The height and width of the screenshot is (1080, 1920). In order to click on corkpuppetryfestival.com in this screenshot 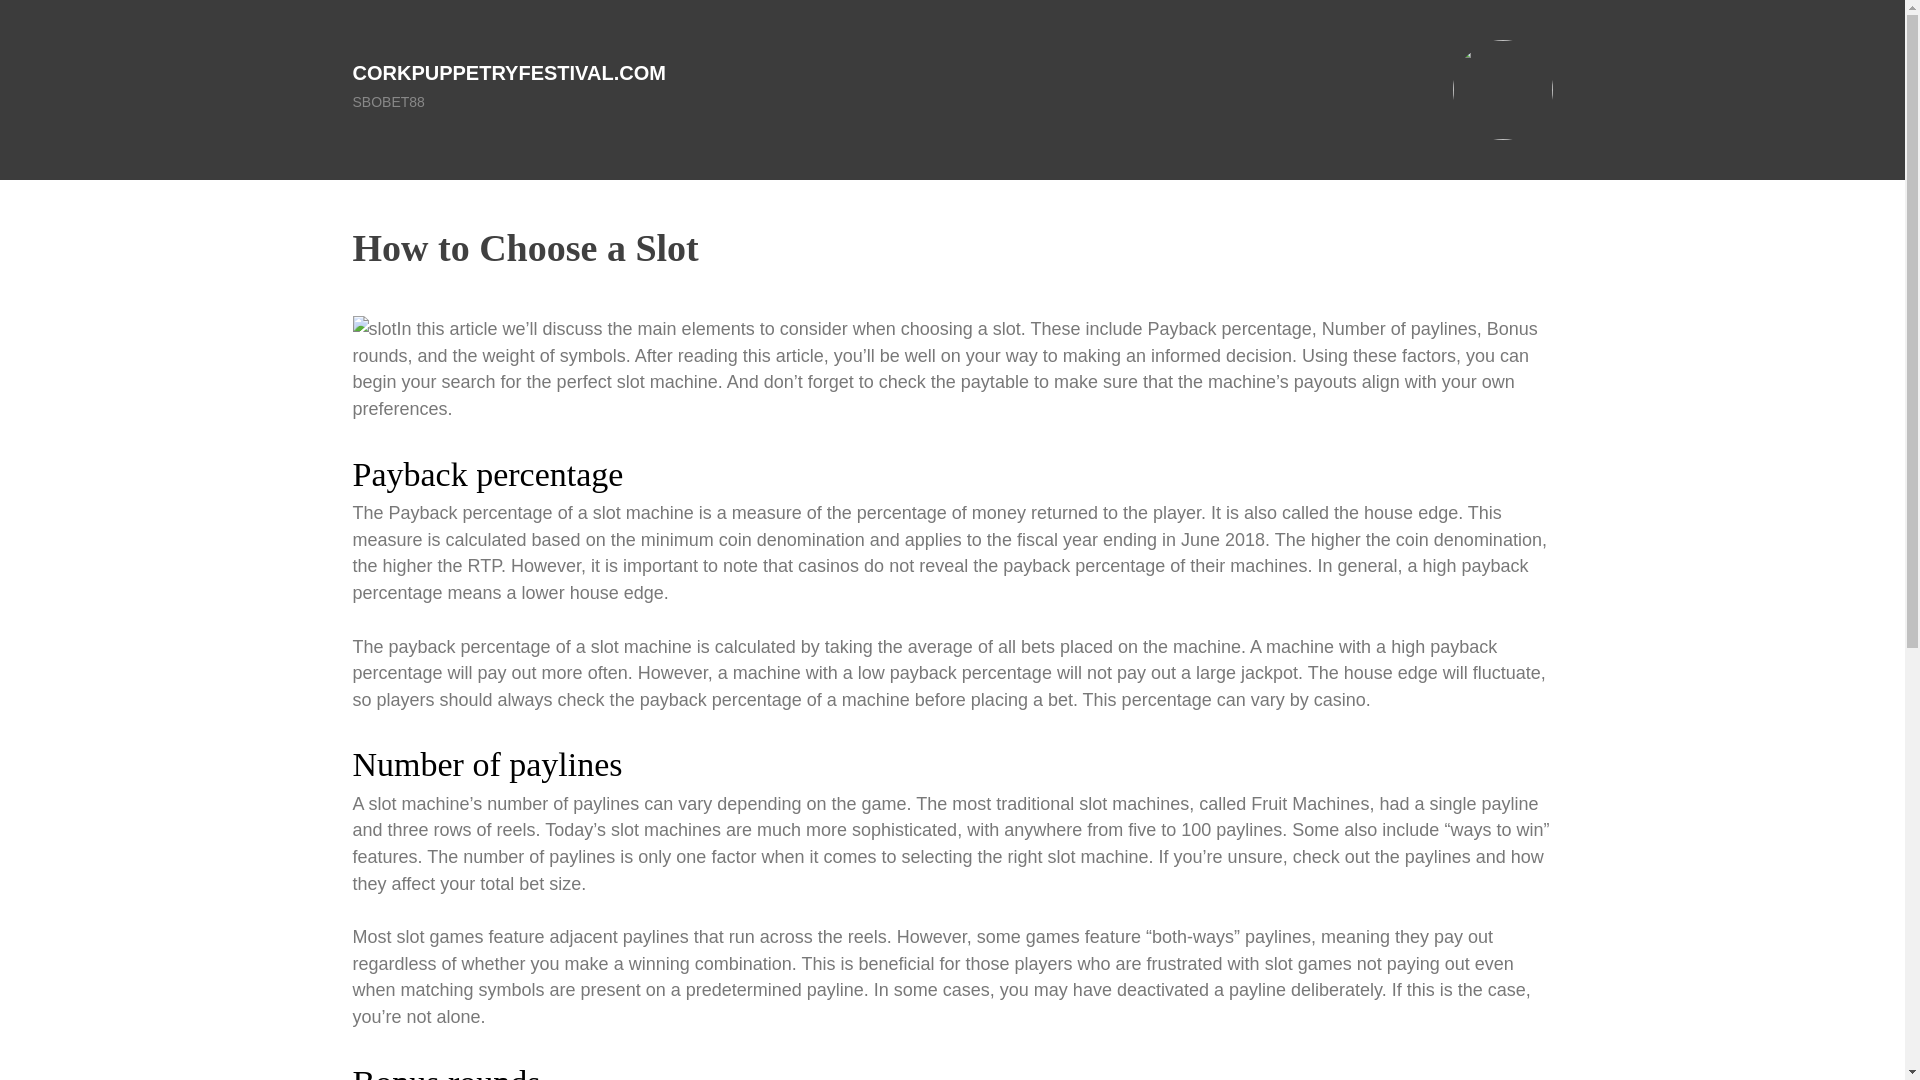, I will do `click(508, 72)`.